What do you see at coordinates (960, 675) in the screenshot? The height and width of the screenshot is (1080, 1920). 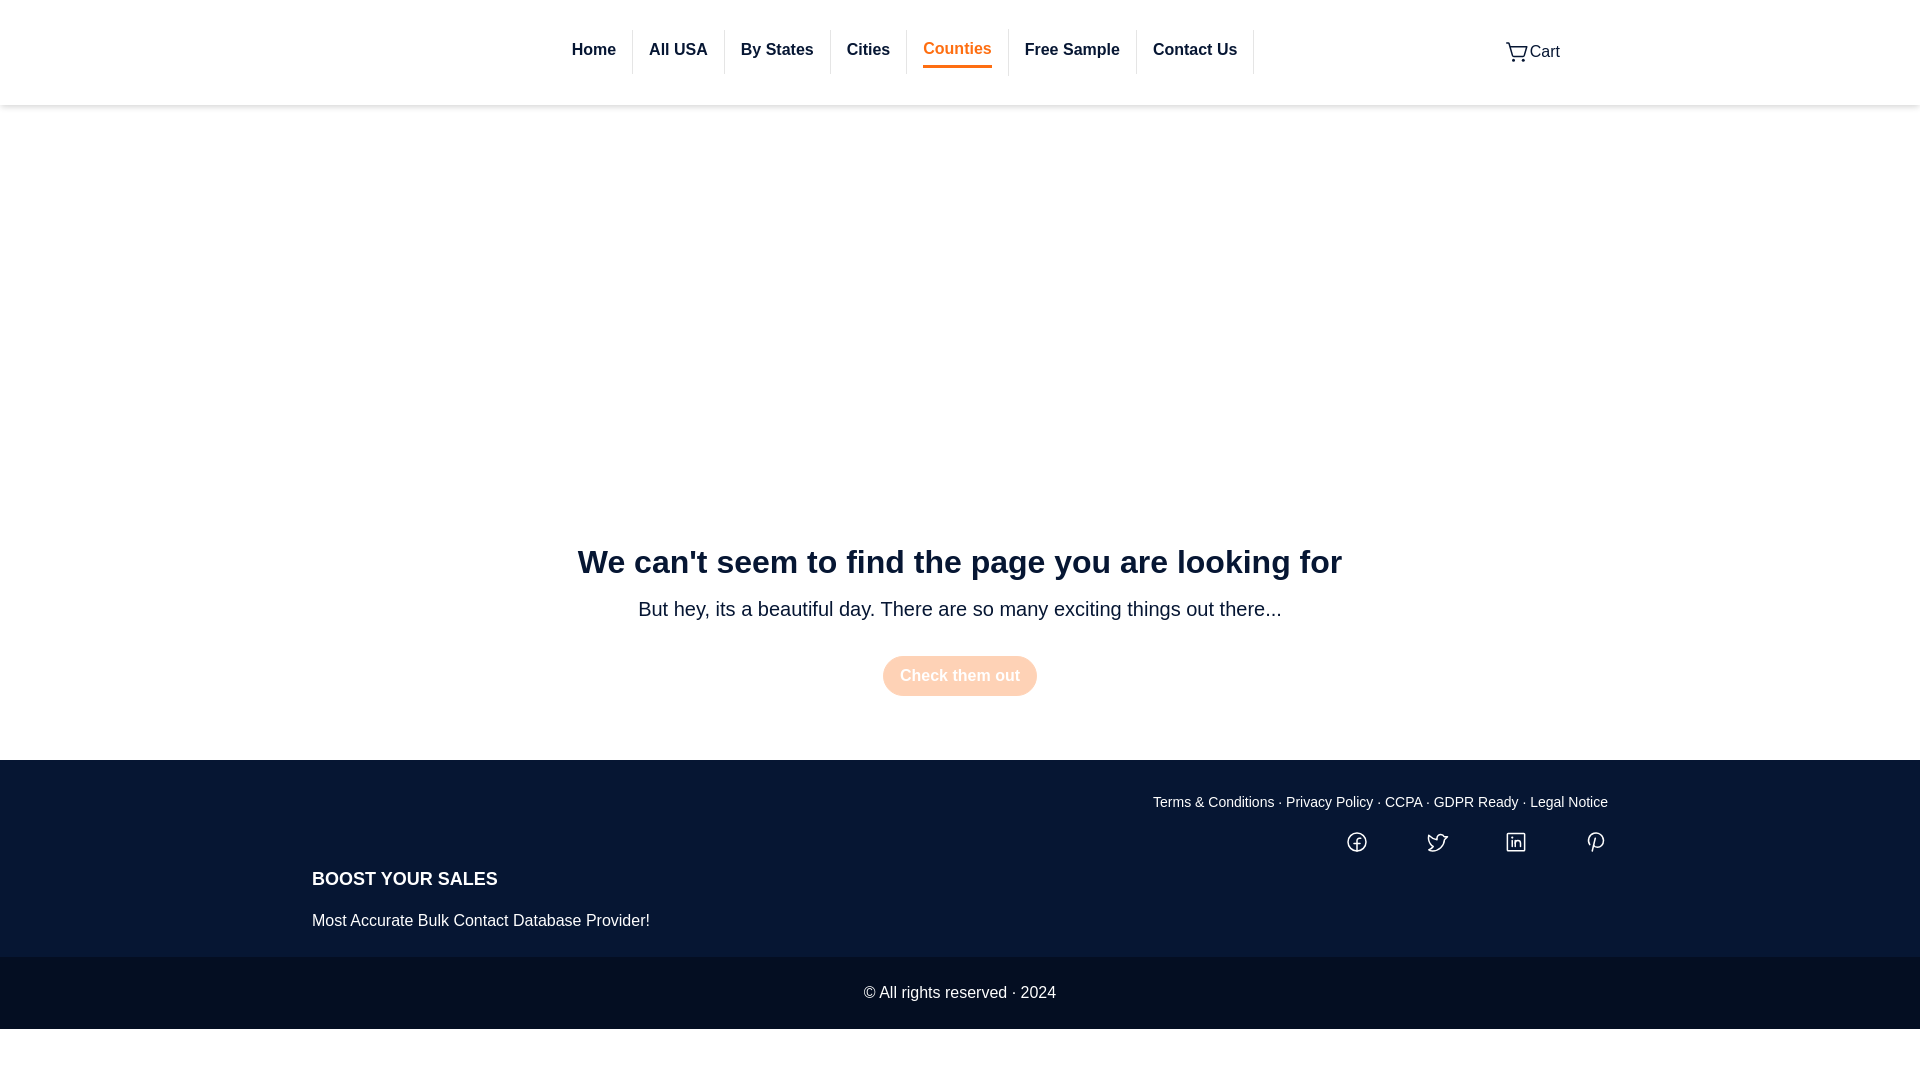 I see `Check them out` at bounding box center [960, 675].